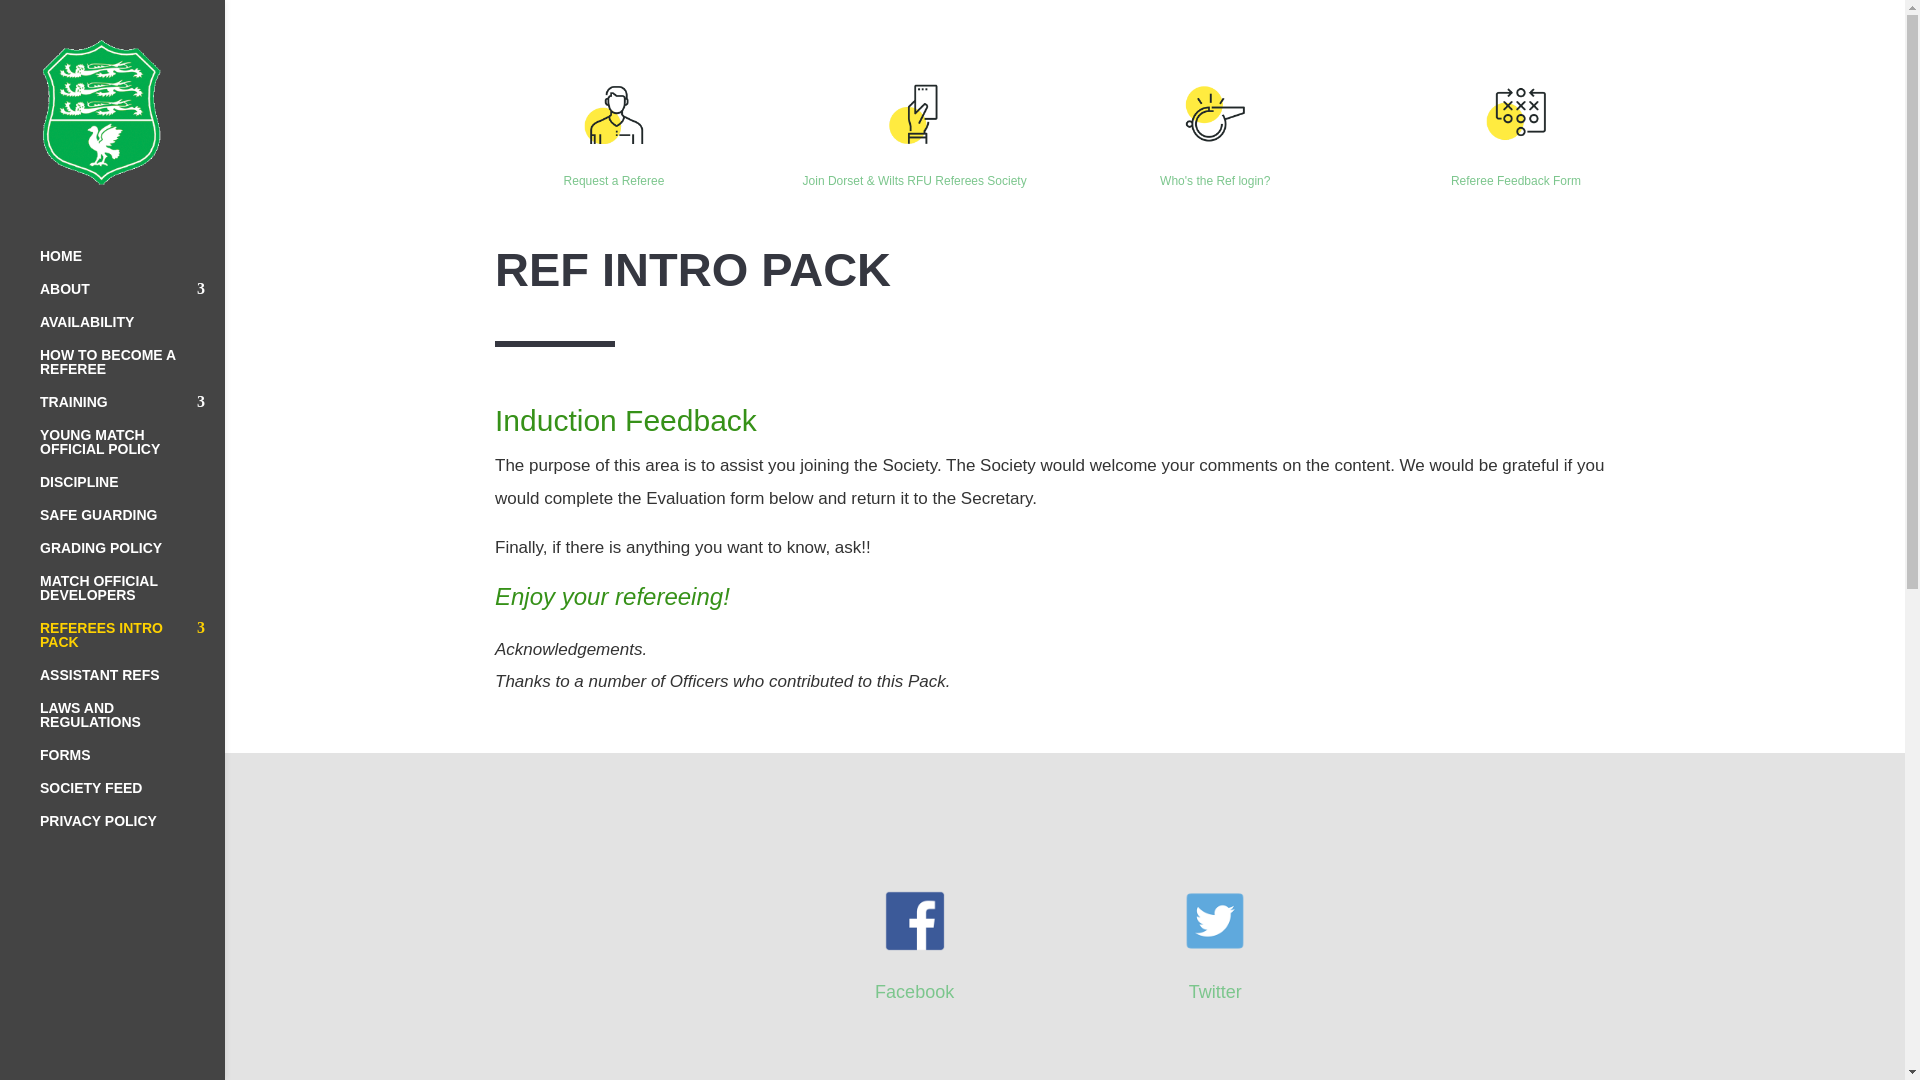  I want to click on ABOUT, so click(132, 298).